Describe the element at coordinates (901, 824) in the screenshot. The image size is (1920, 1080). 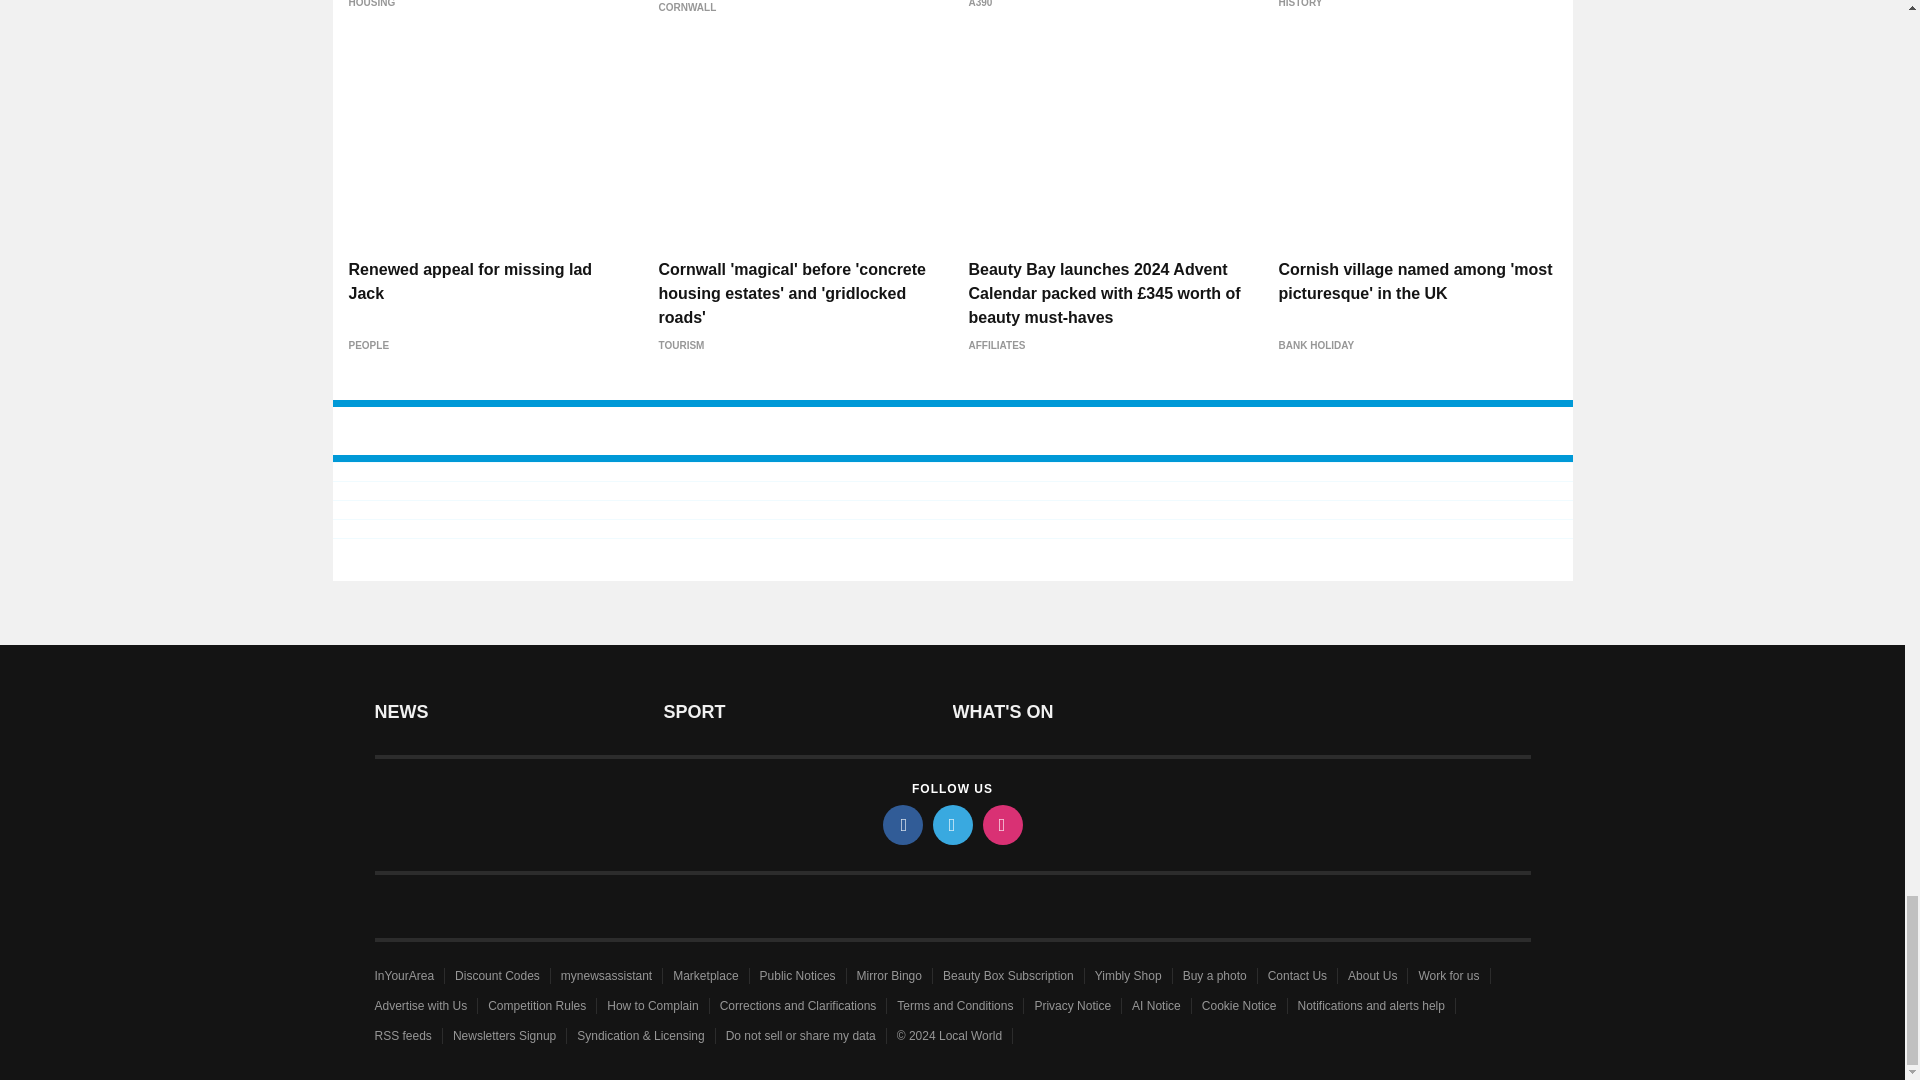
I see `facebook` at that location.